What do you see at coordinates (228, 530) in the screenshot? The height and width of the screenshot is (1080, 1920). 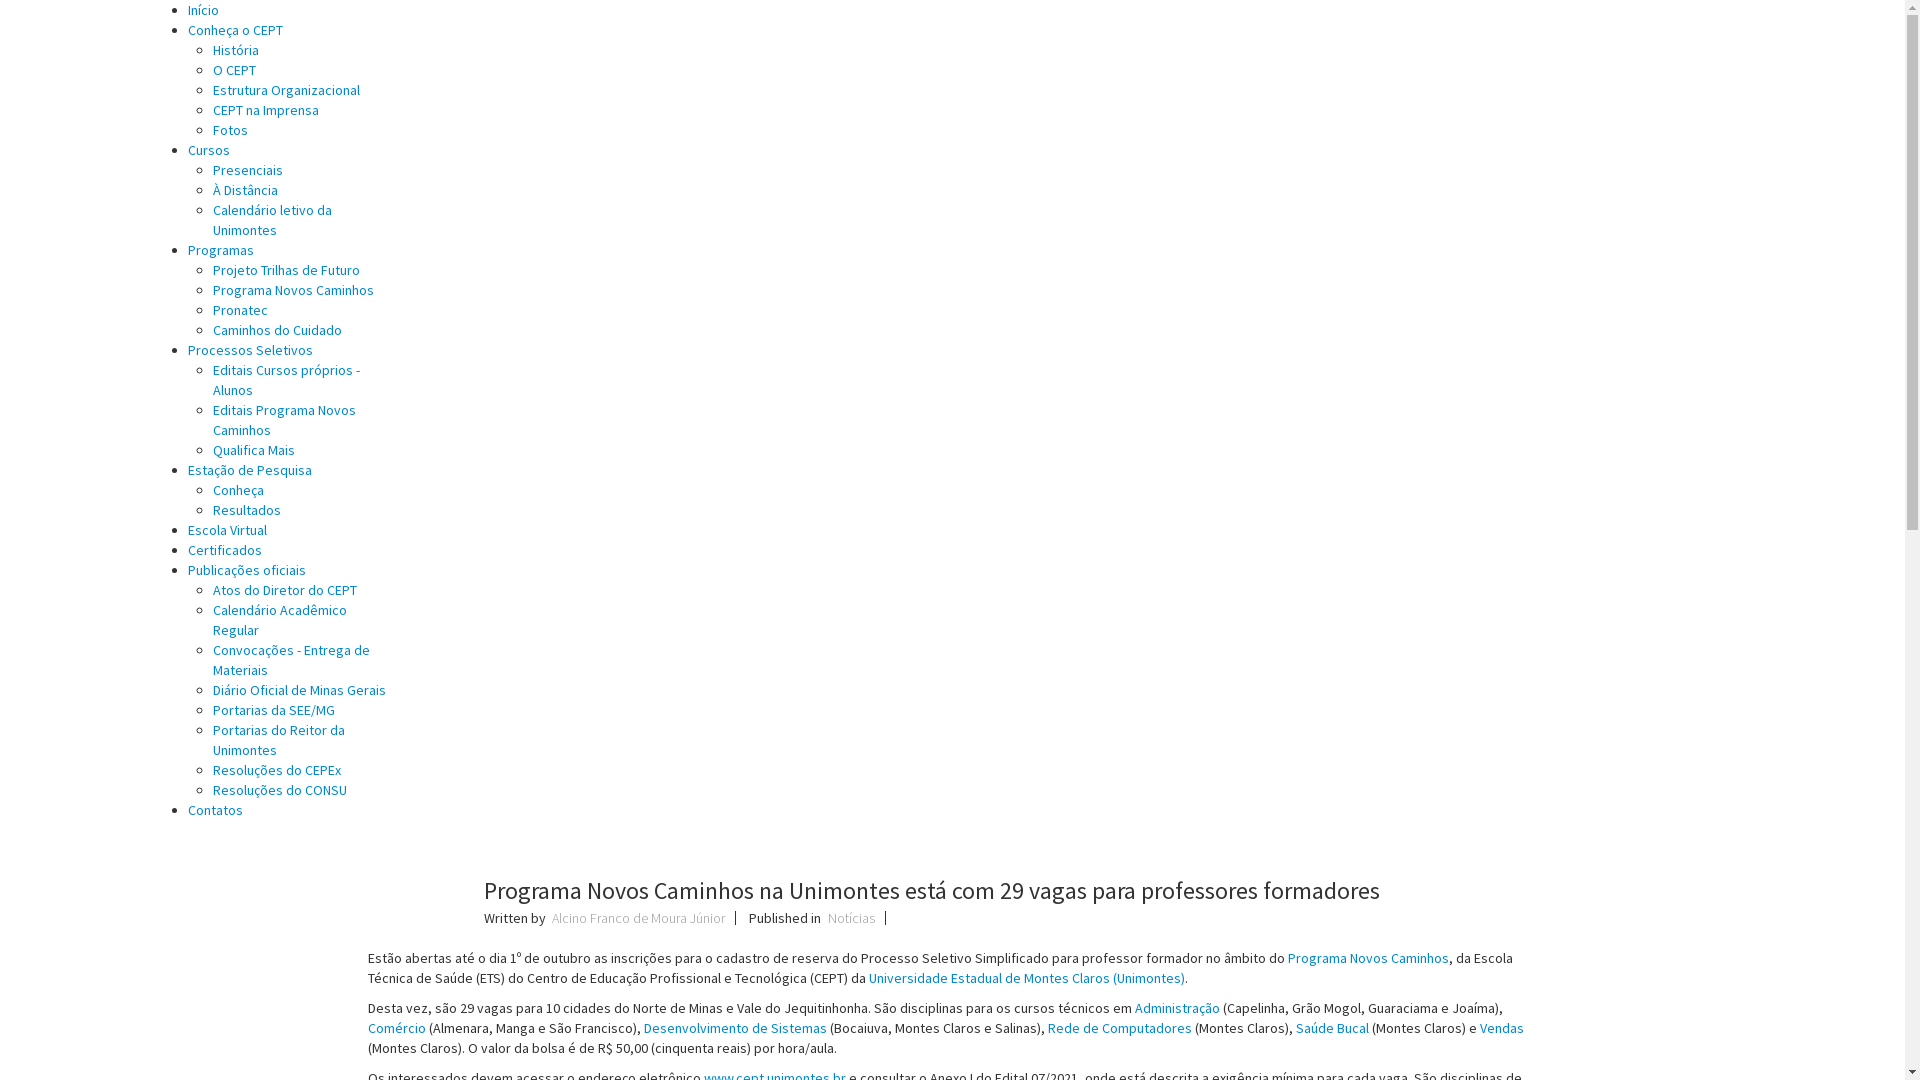 I see `Escola Virtual` at bounding box center [228, 530].